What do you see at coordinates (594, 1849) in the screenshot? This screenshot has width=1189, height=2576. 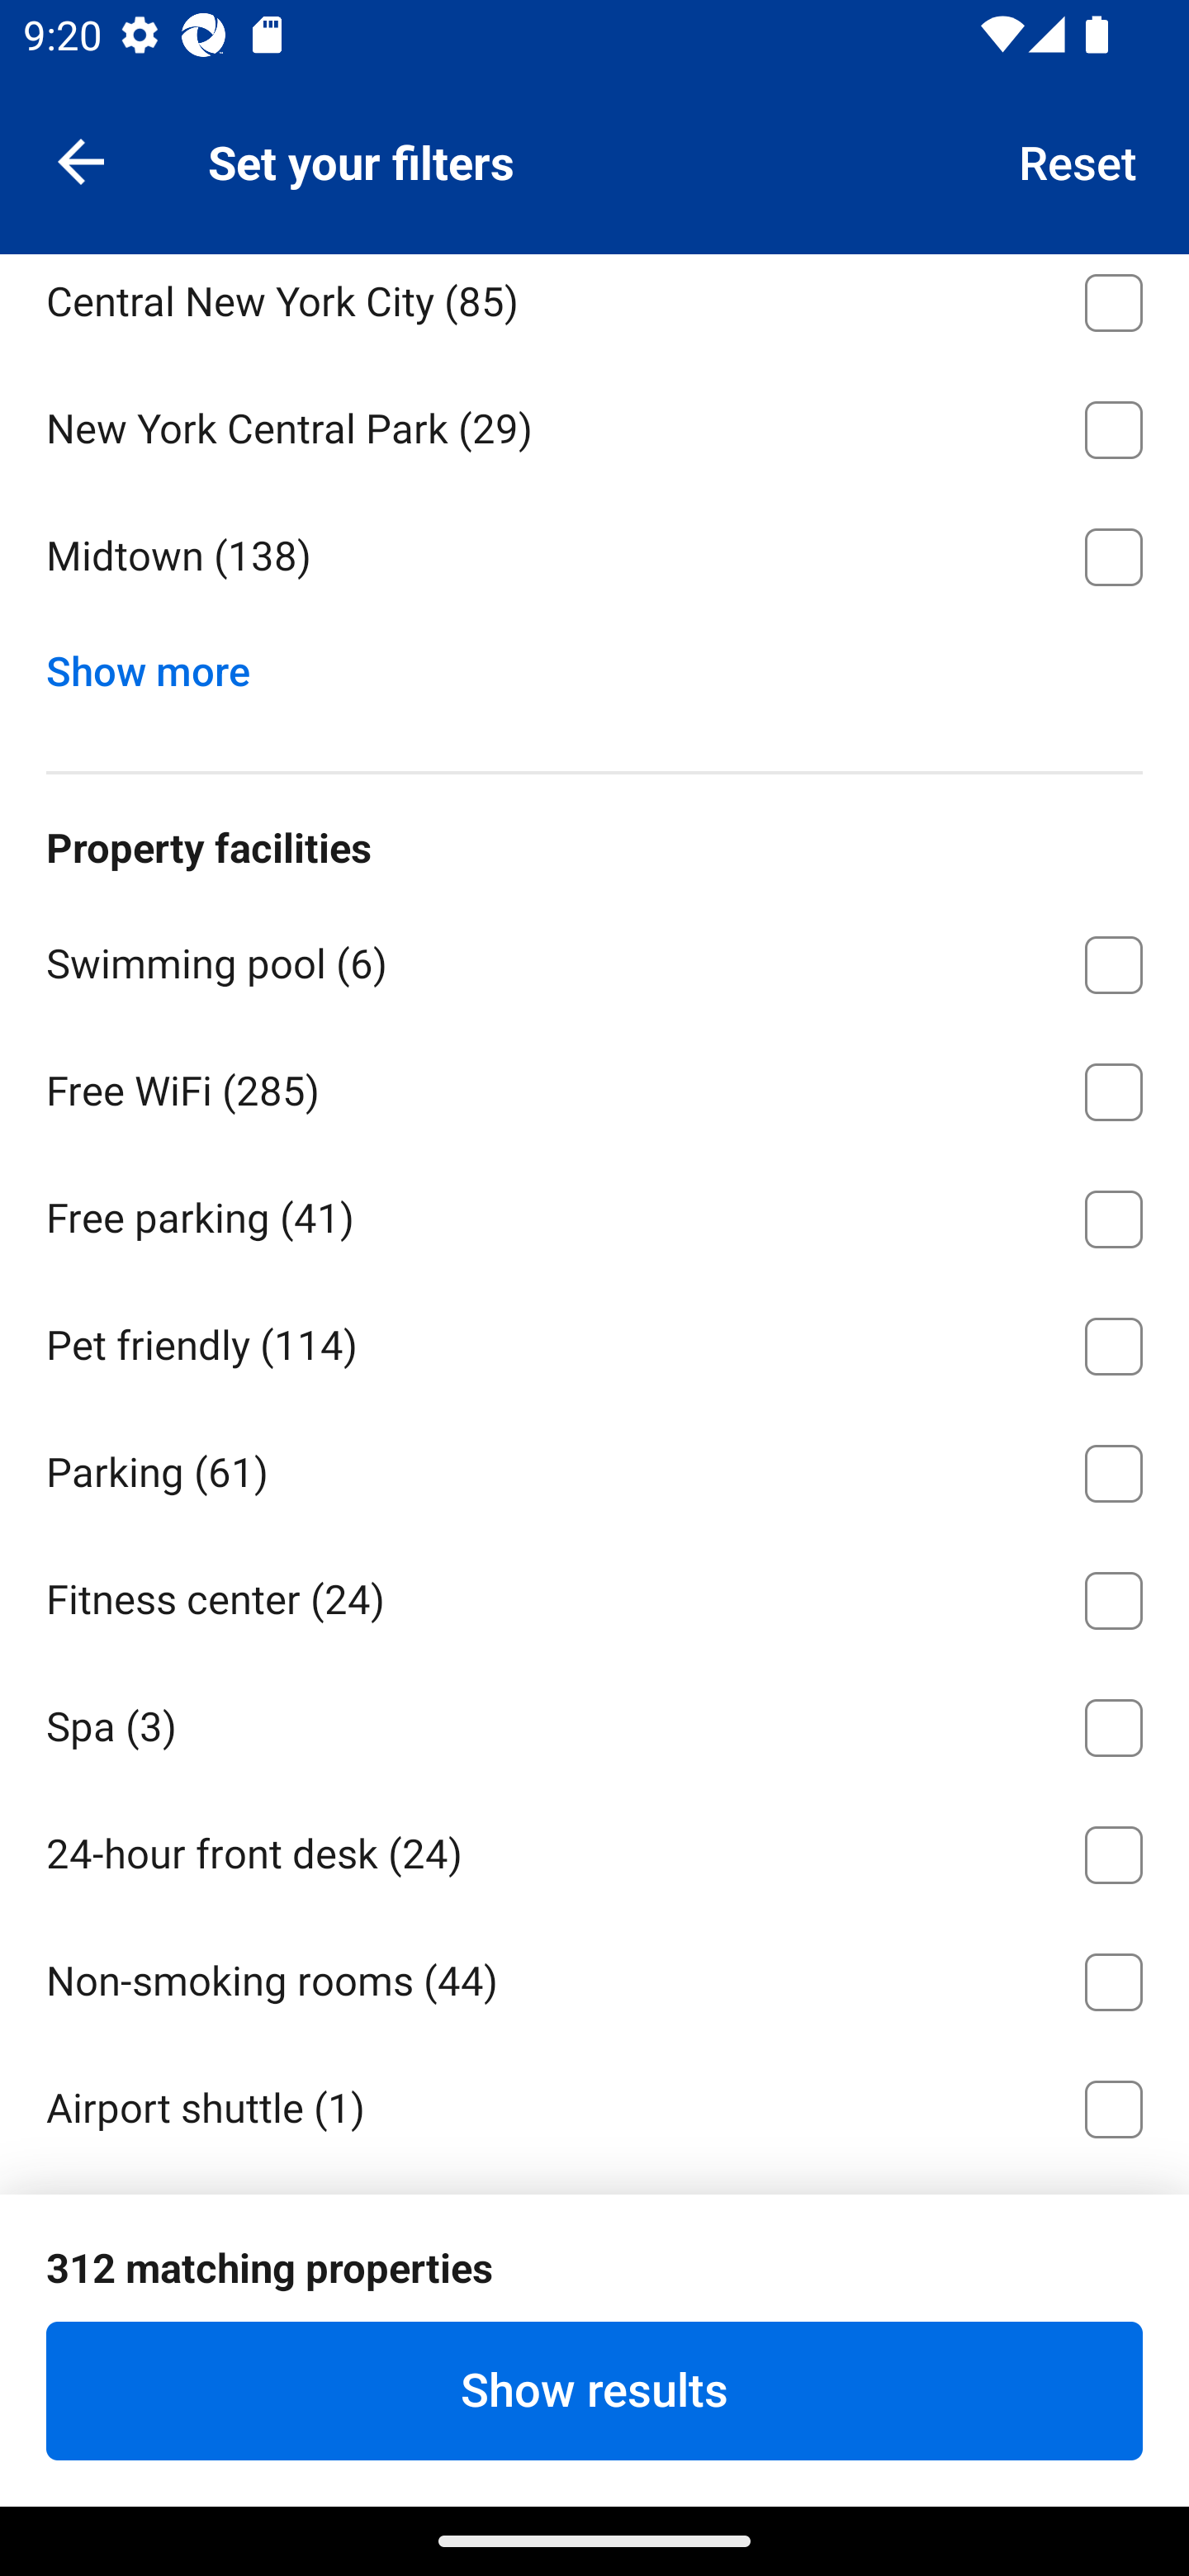 I see `24-hour front desk ⁦(24)` at bounding box center [594, 1849].